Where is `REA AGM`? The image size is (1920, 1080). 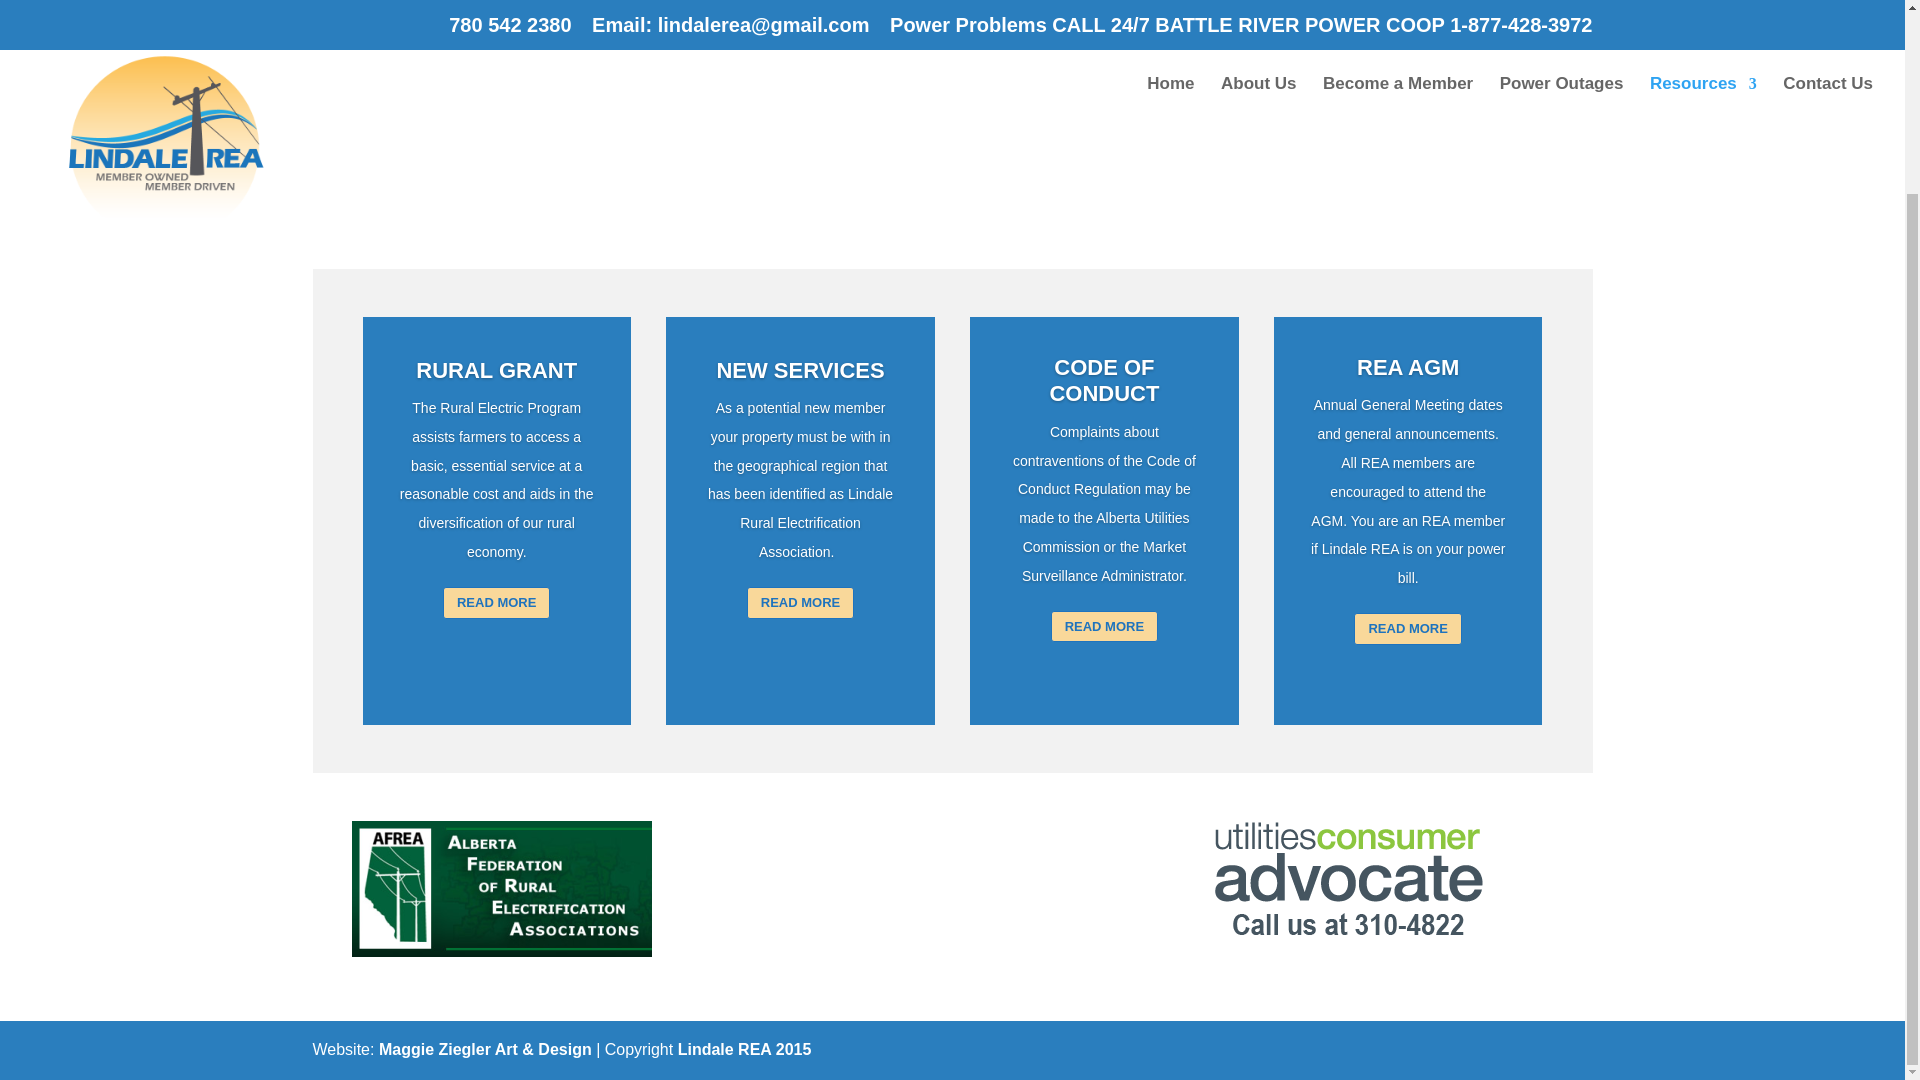
REA AGM is located at coordinates (1408, 368).